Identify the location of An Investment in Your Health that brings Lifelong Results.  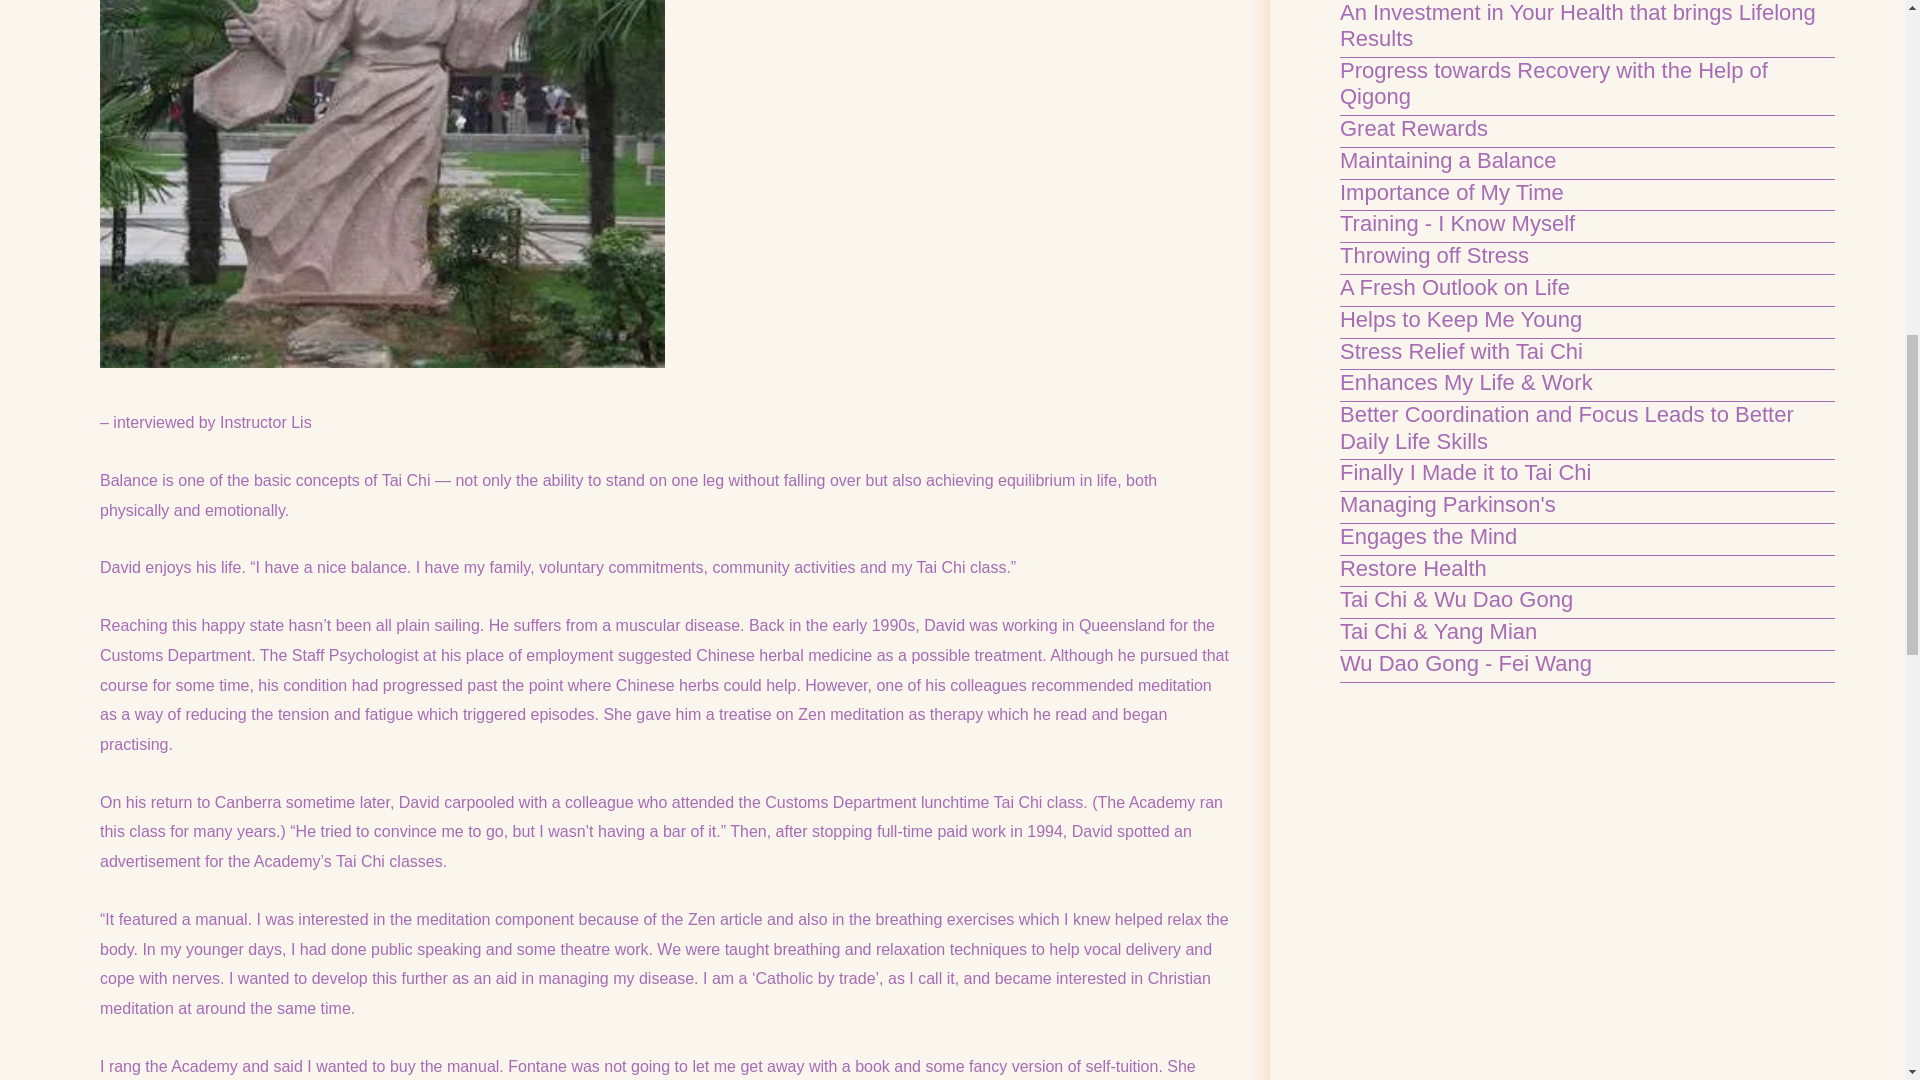
(1578, 25).